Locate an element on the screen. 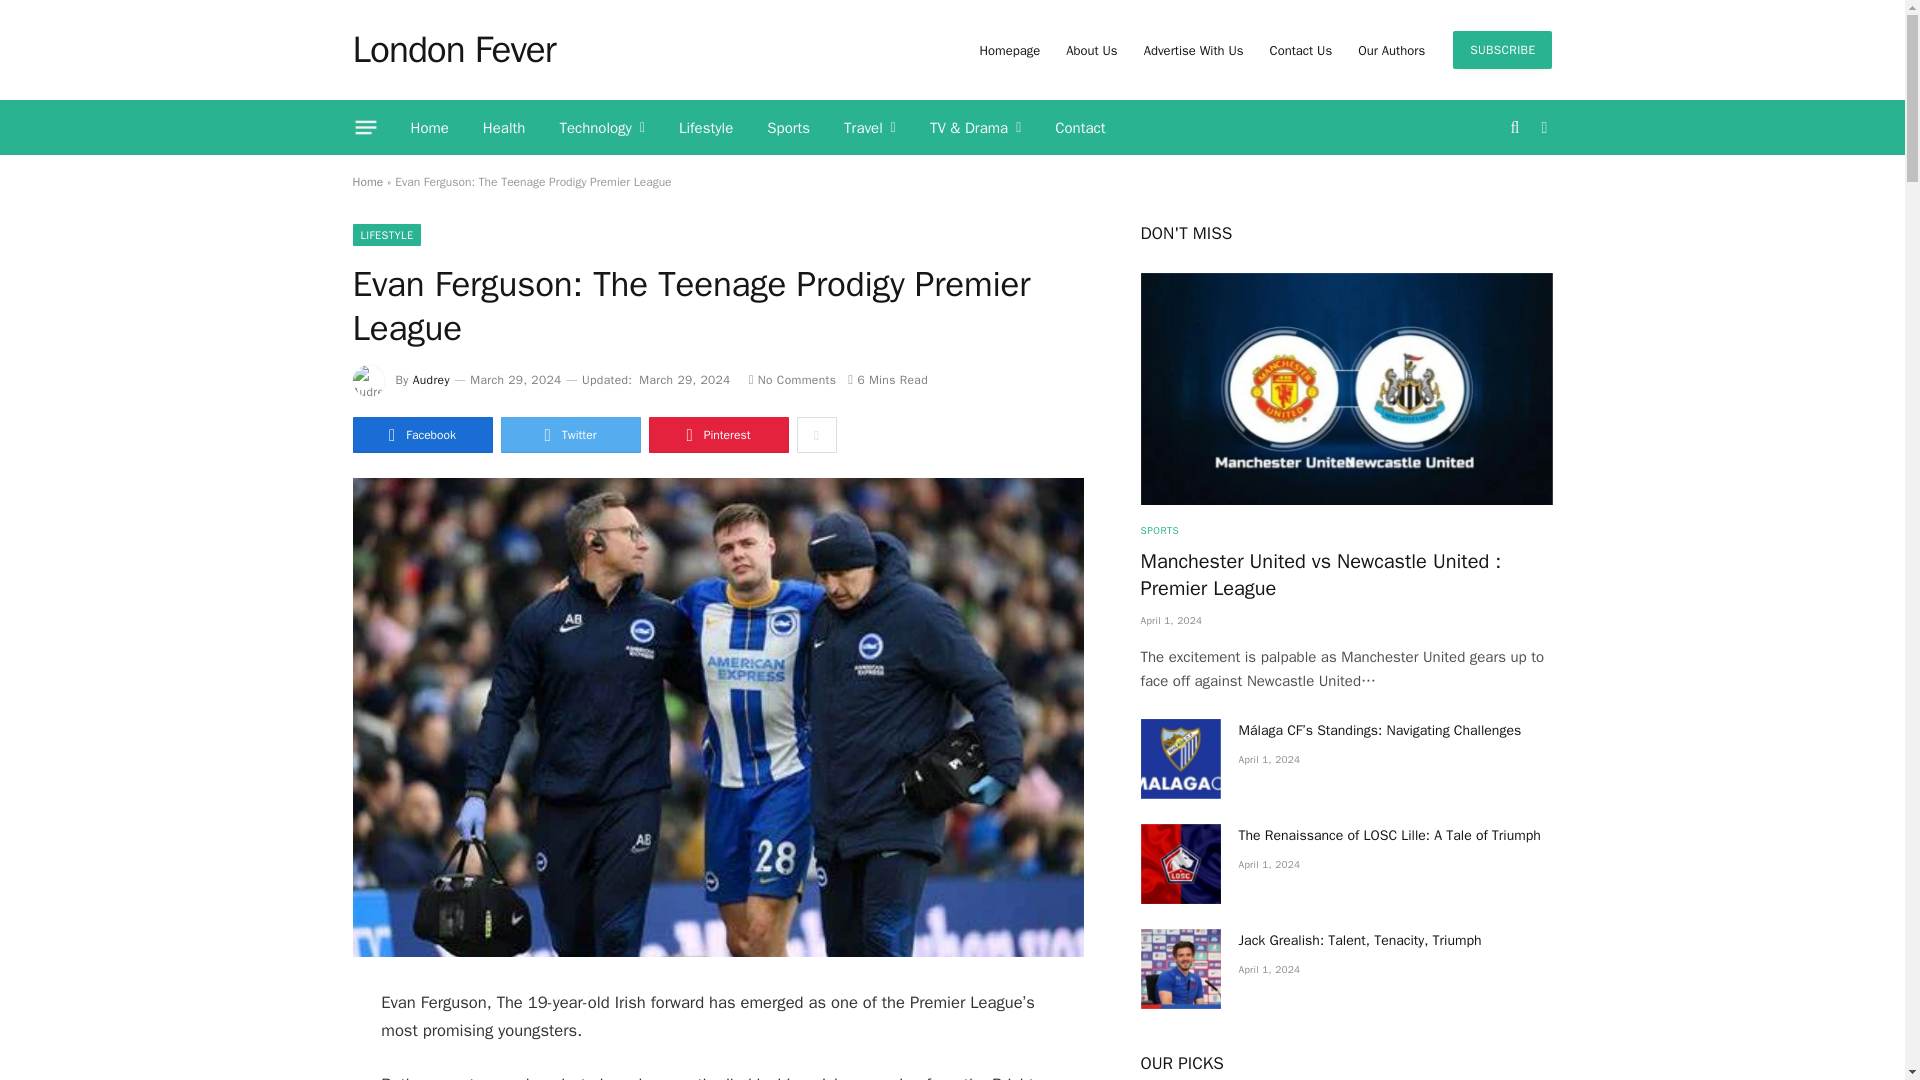  Posts by Audrey is located at coordinates (430, 379).